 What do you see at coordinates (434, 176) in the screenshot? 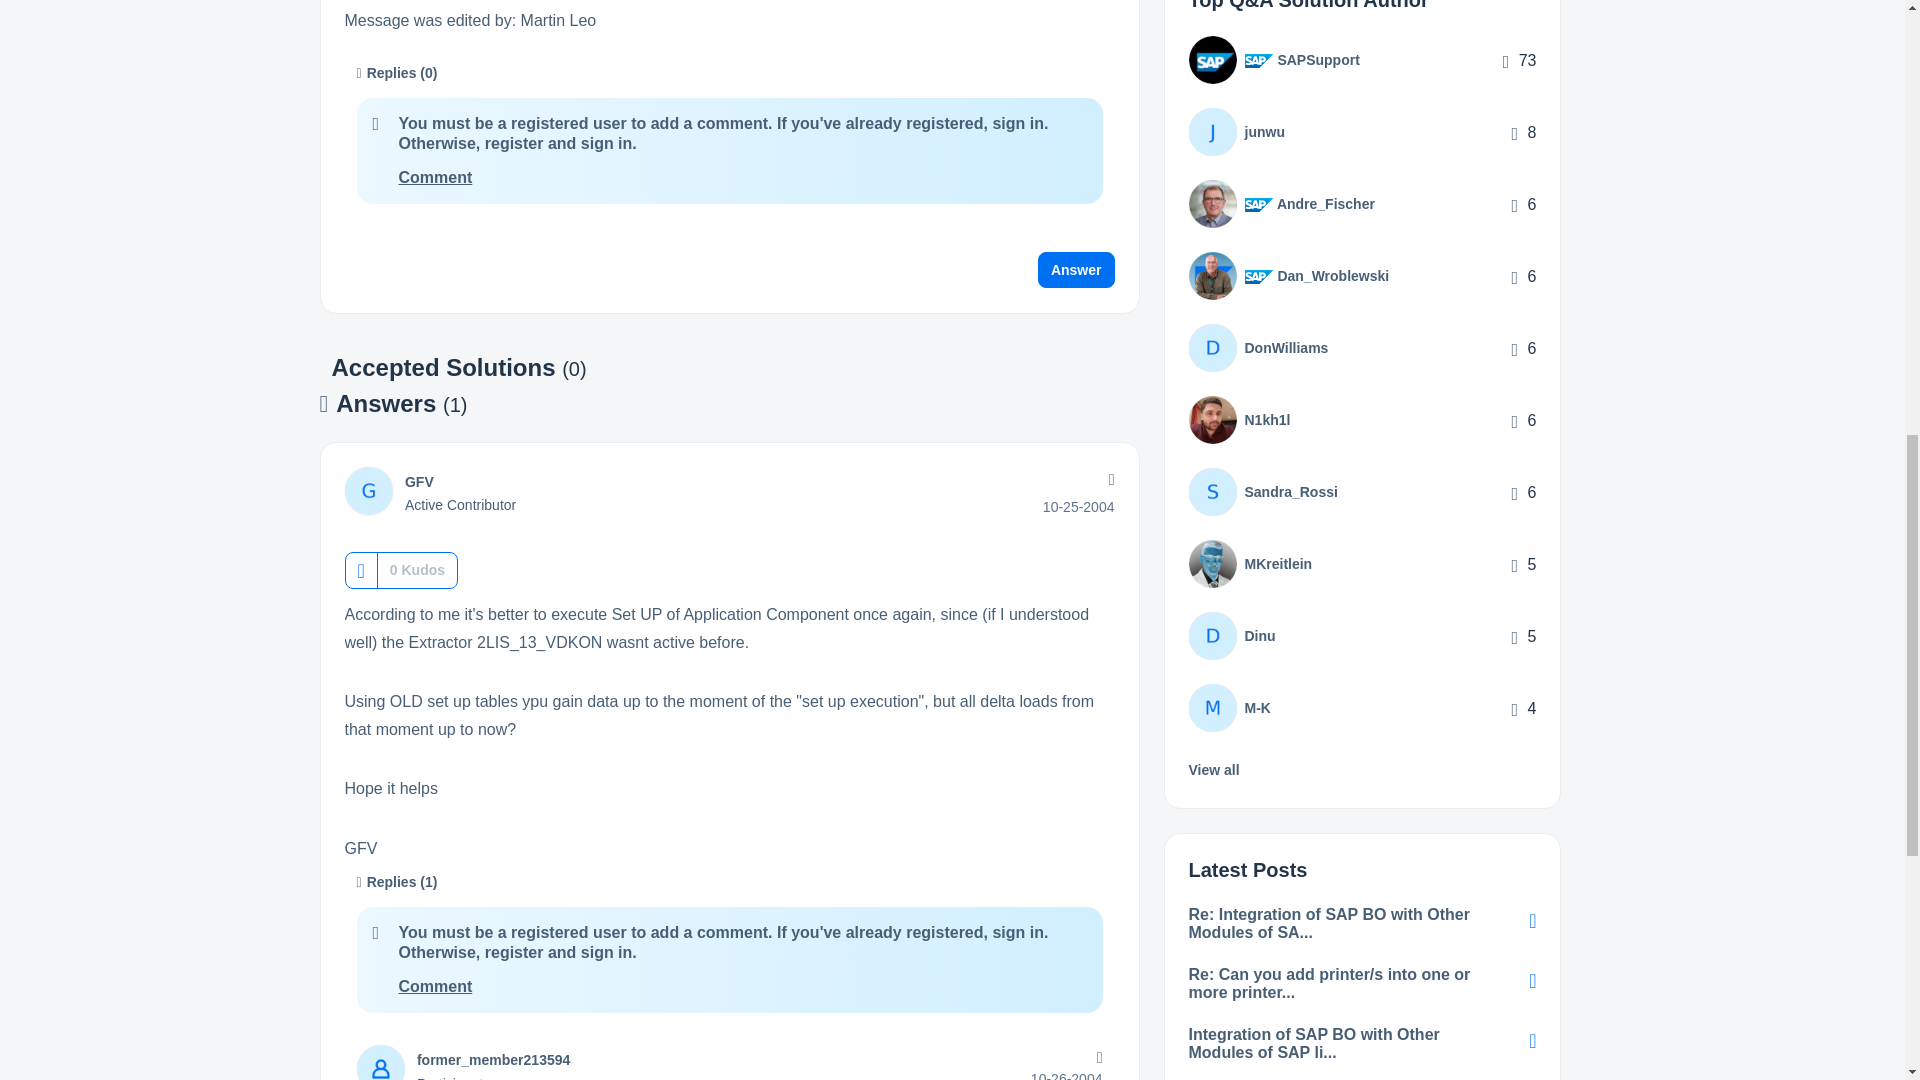
I see `Comment` at bounding box center [434, 176].